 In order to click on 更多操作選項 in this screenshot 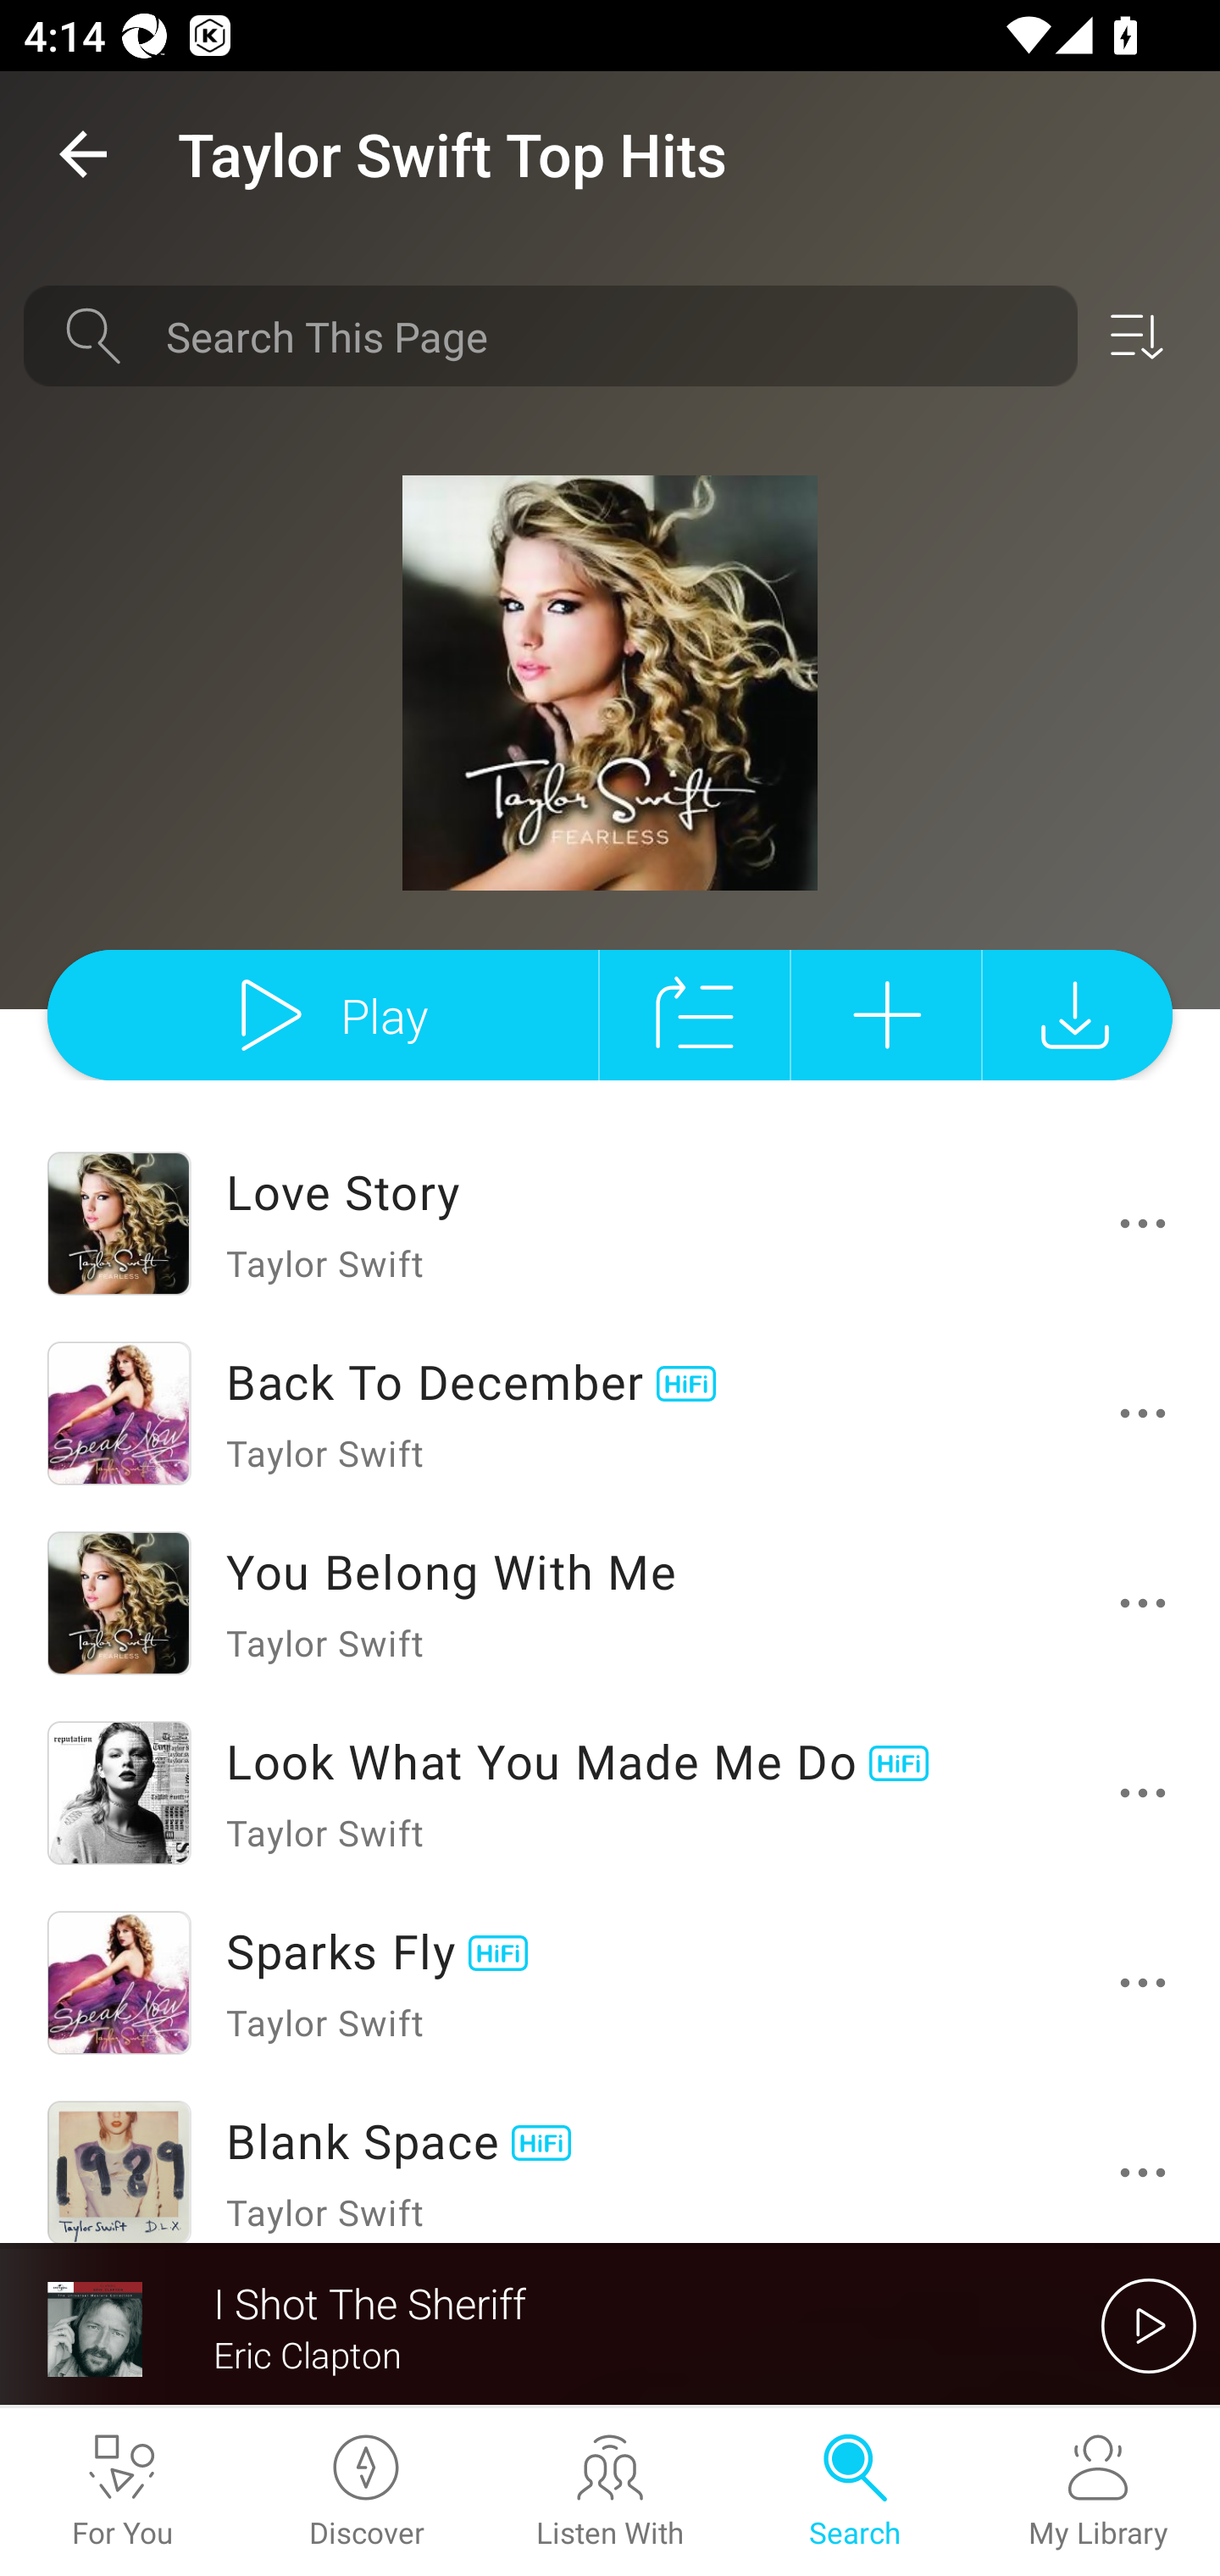, I will do `click(1142, 1981)`.